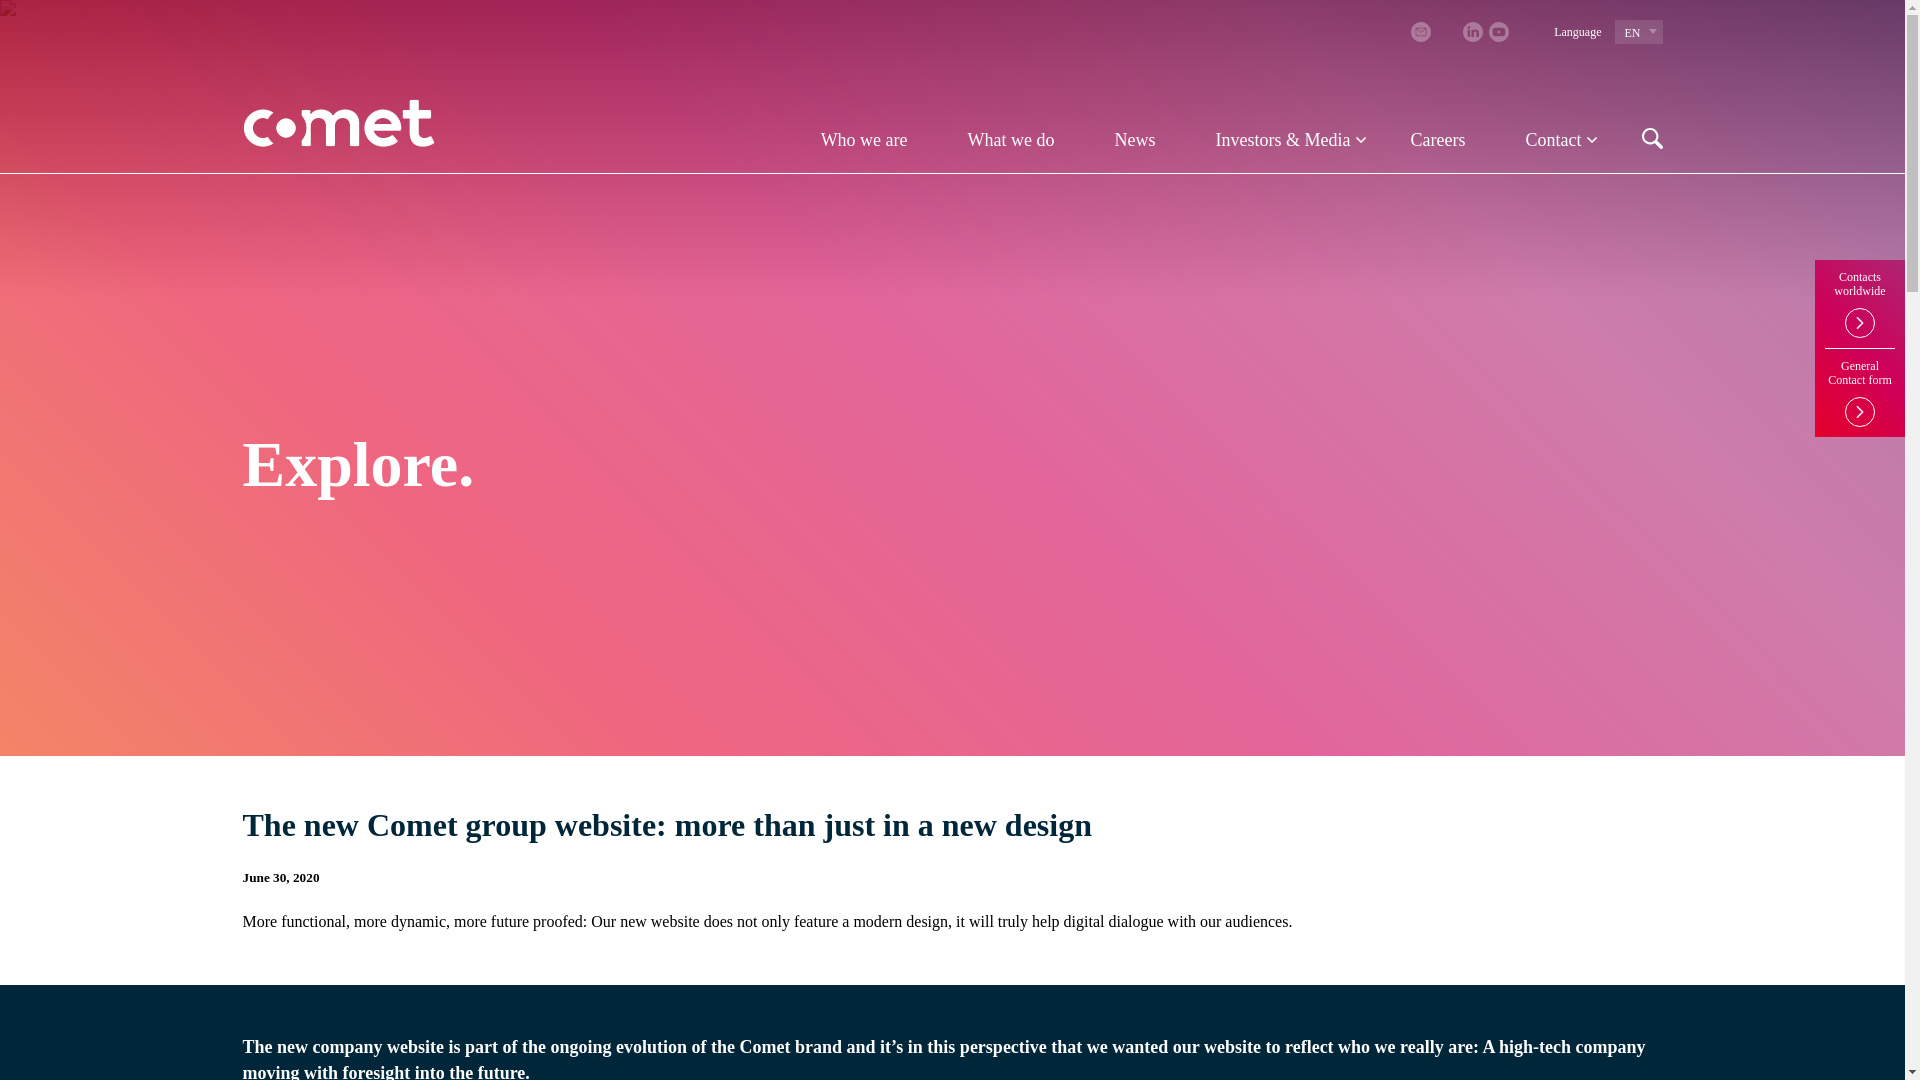  Describe the element at coordinates (1860, 304) in the screenshot. I see `Contacts worldwide` at that location.